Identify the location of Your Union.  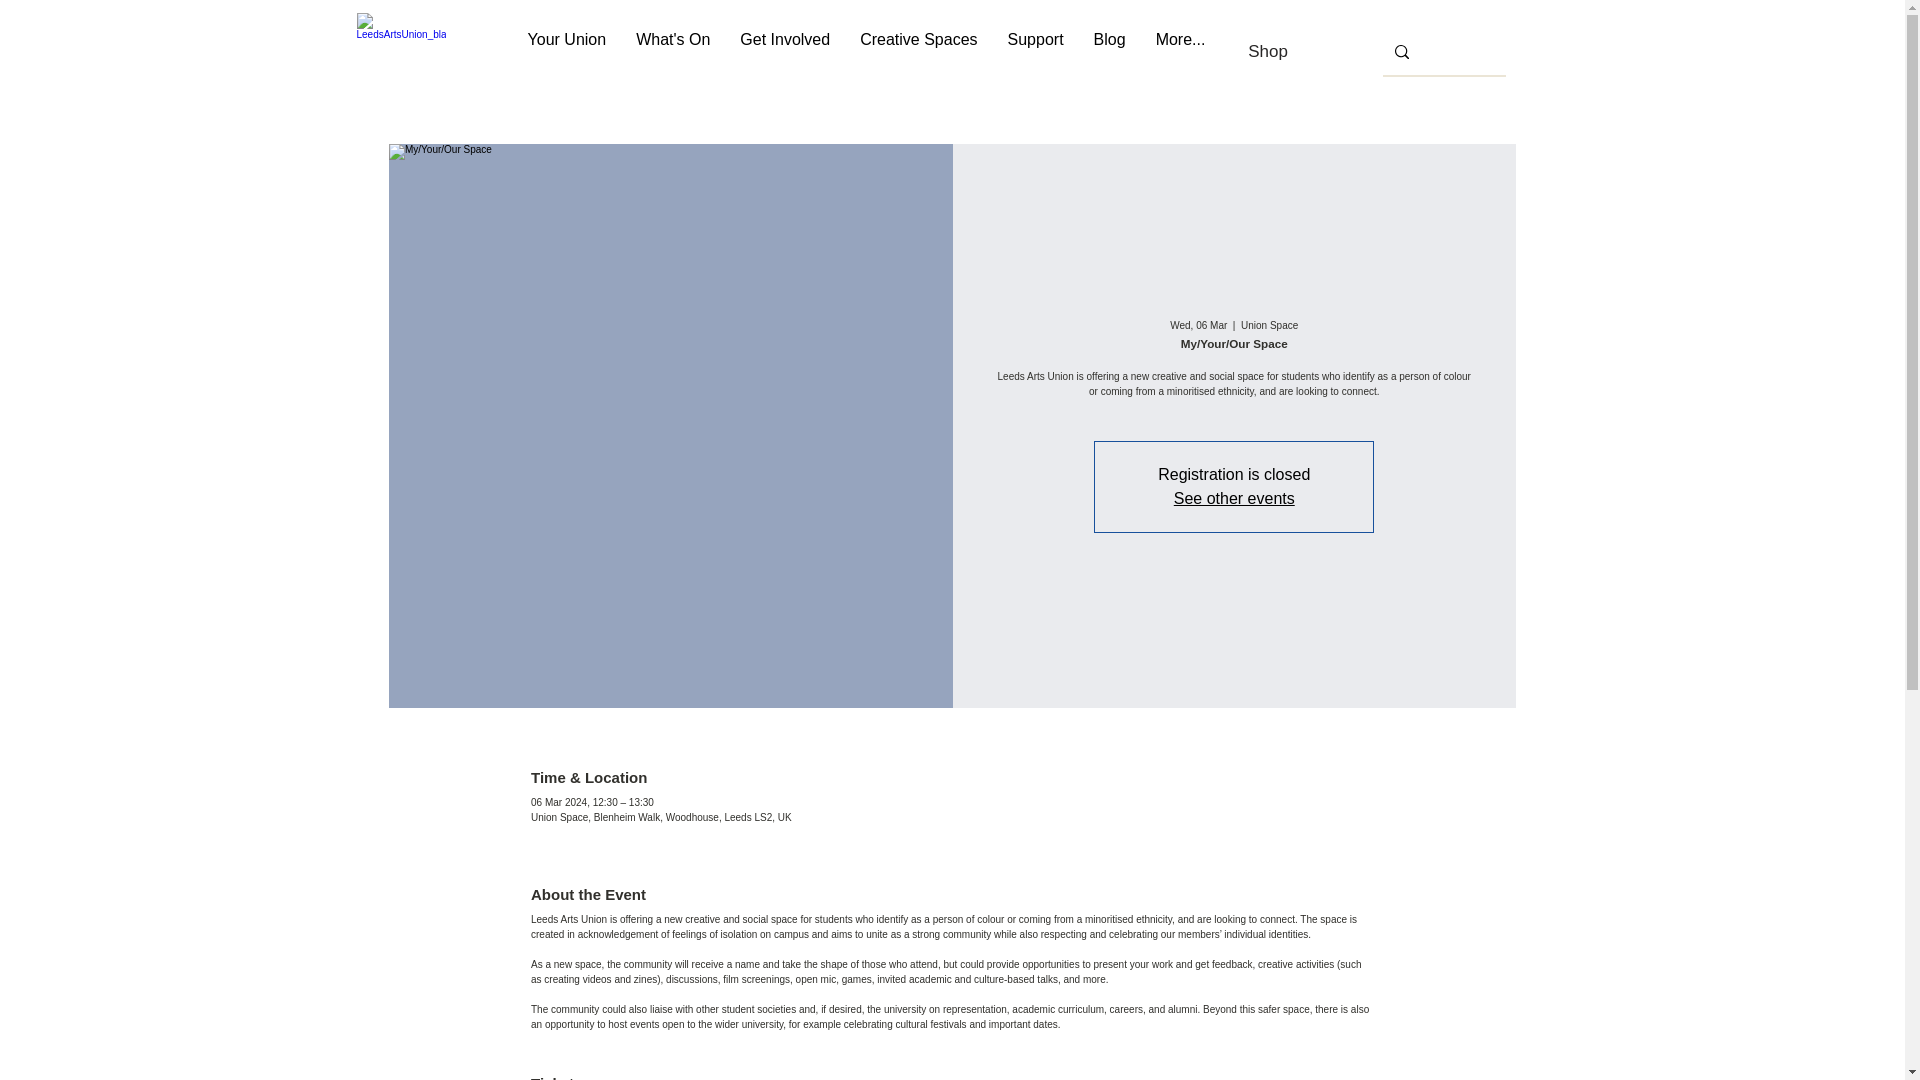
(567, 52).